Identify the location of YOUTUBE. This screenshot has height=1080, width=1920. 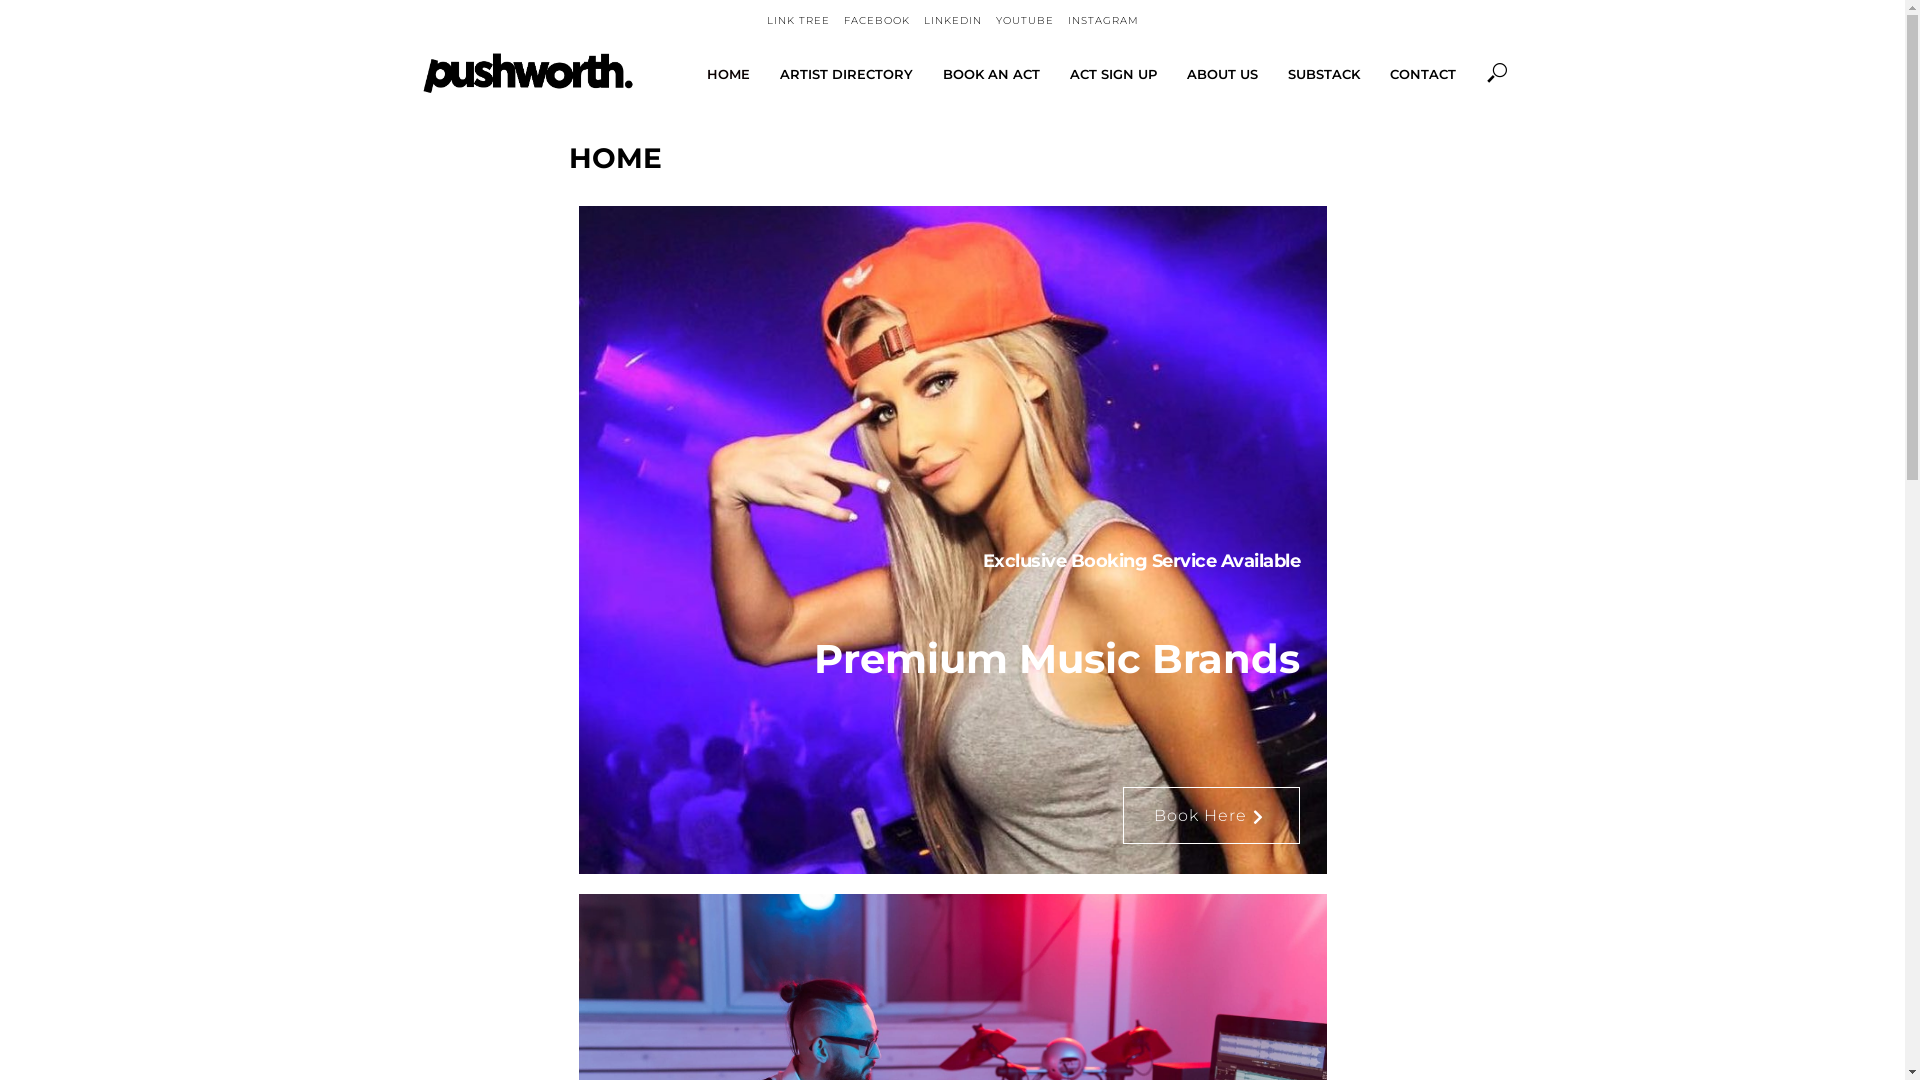
(1025, 21).